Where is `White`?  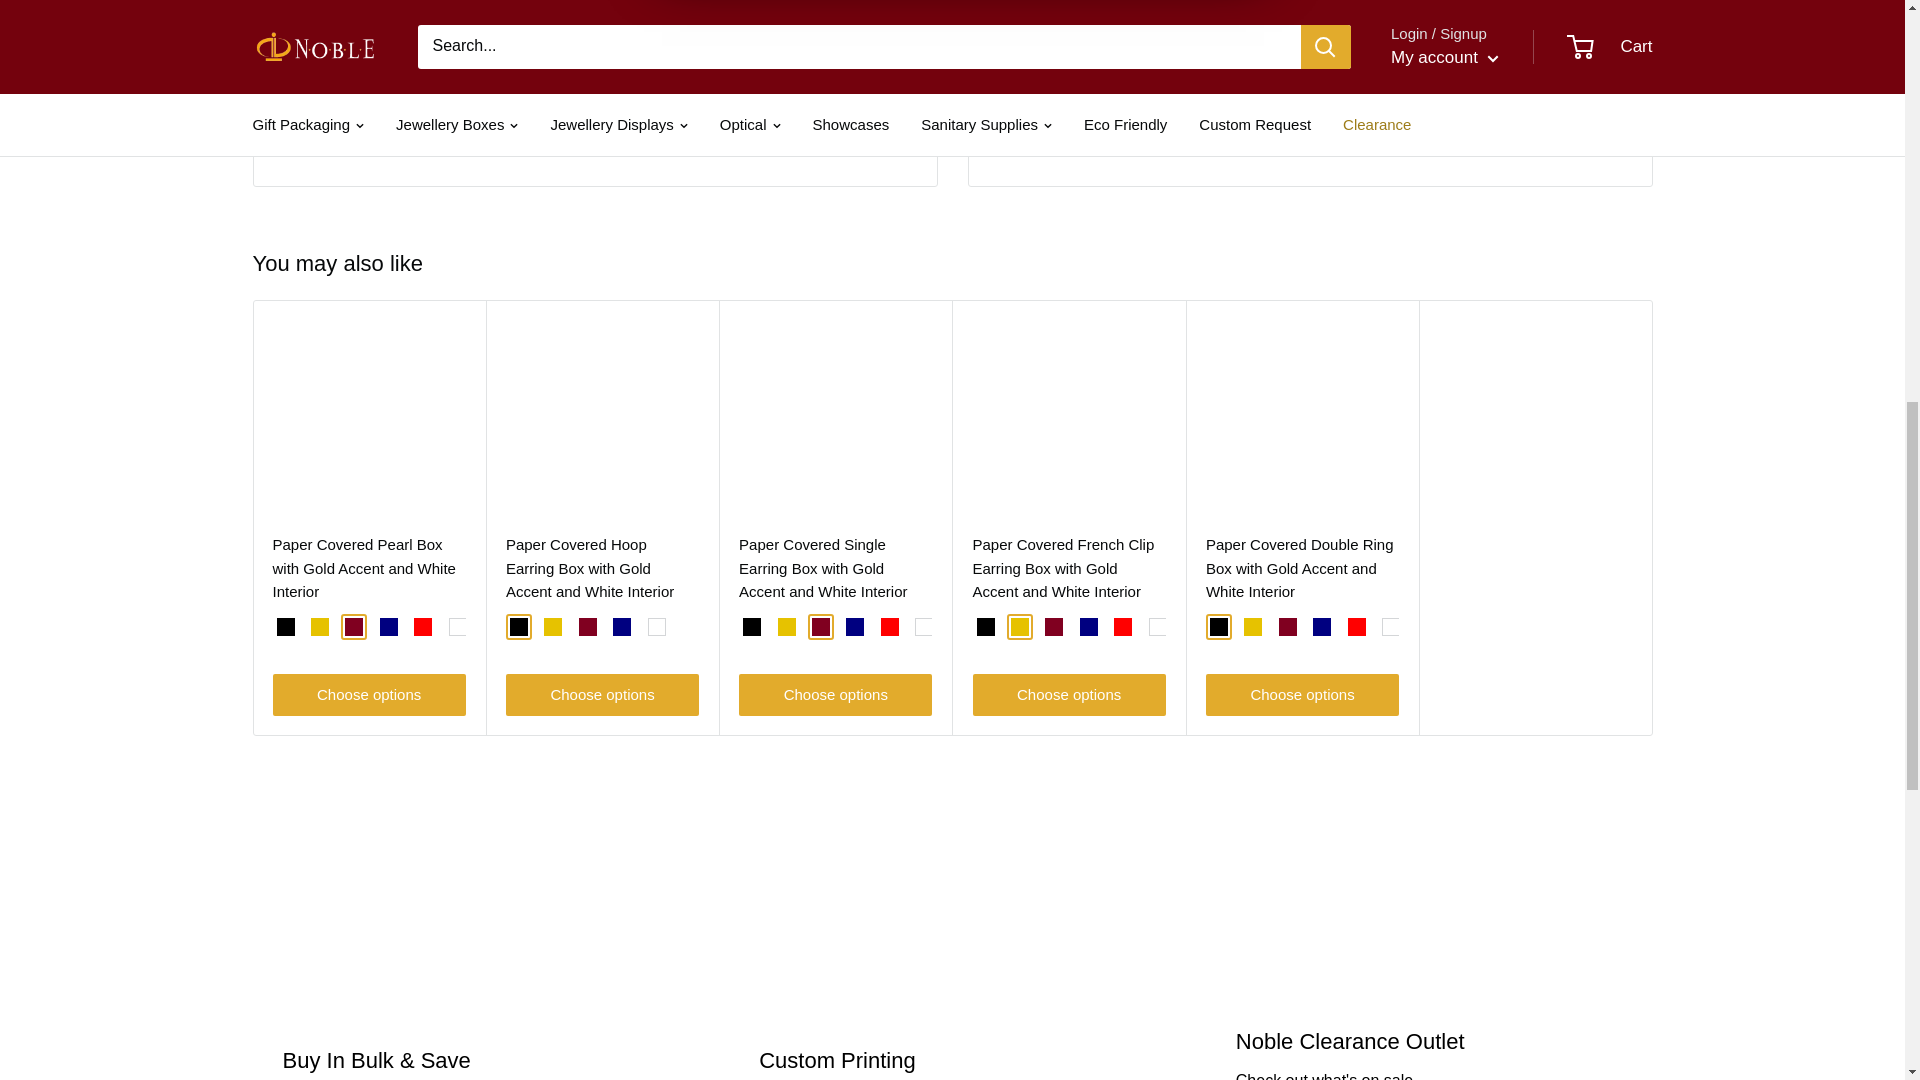
White is located at coordinates (458, 626).